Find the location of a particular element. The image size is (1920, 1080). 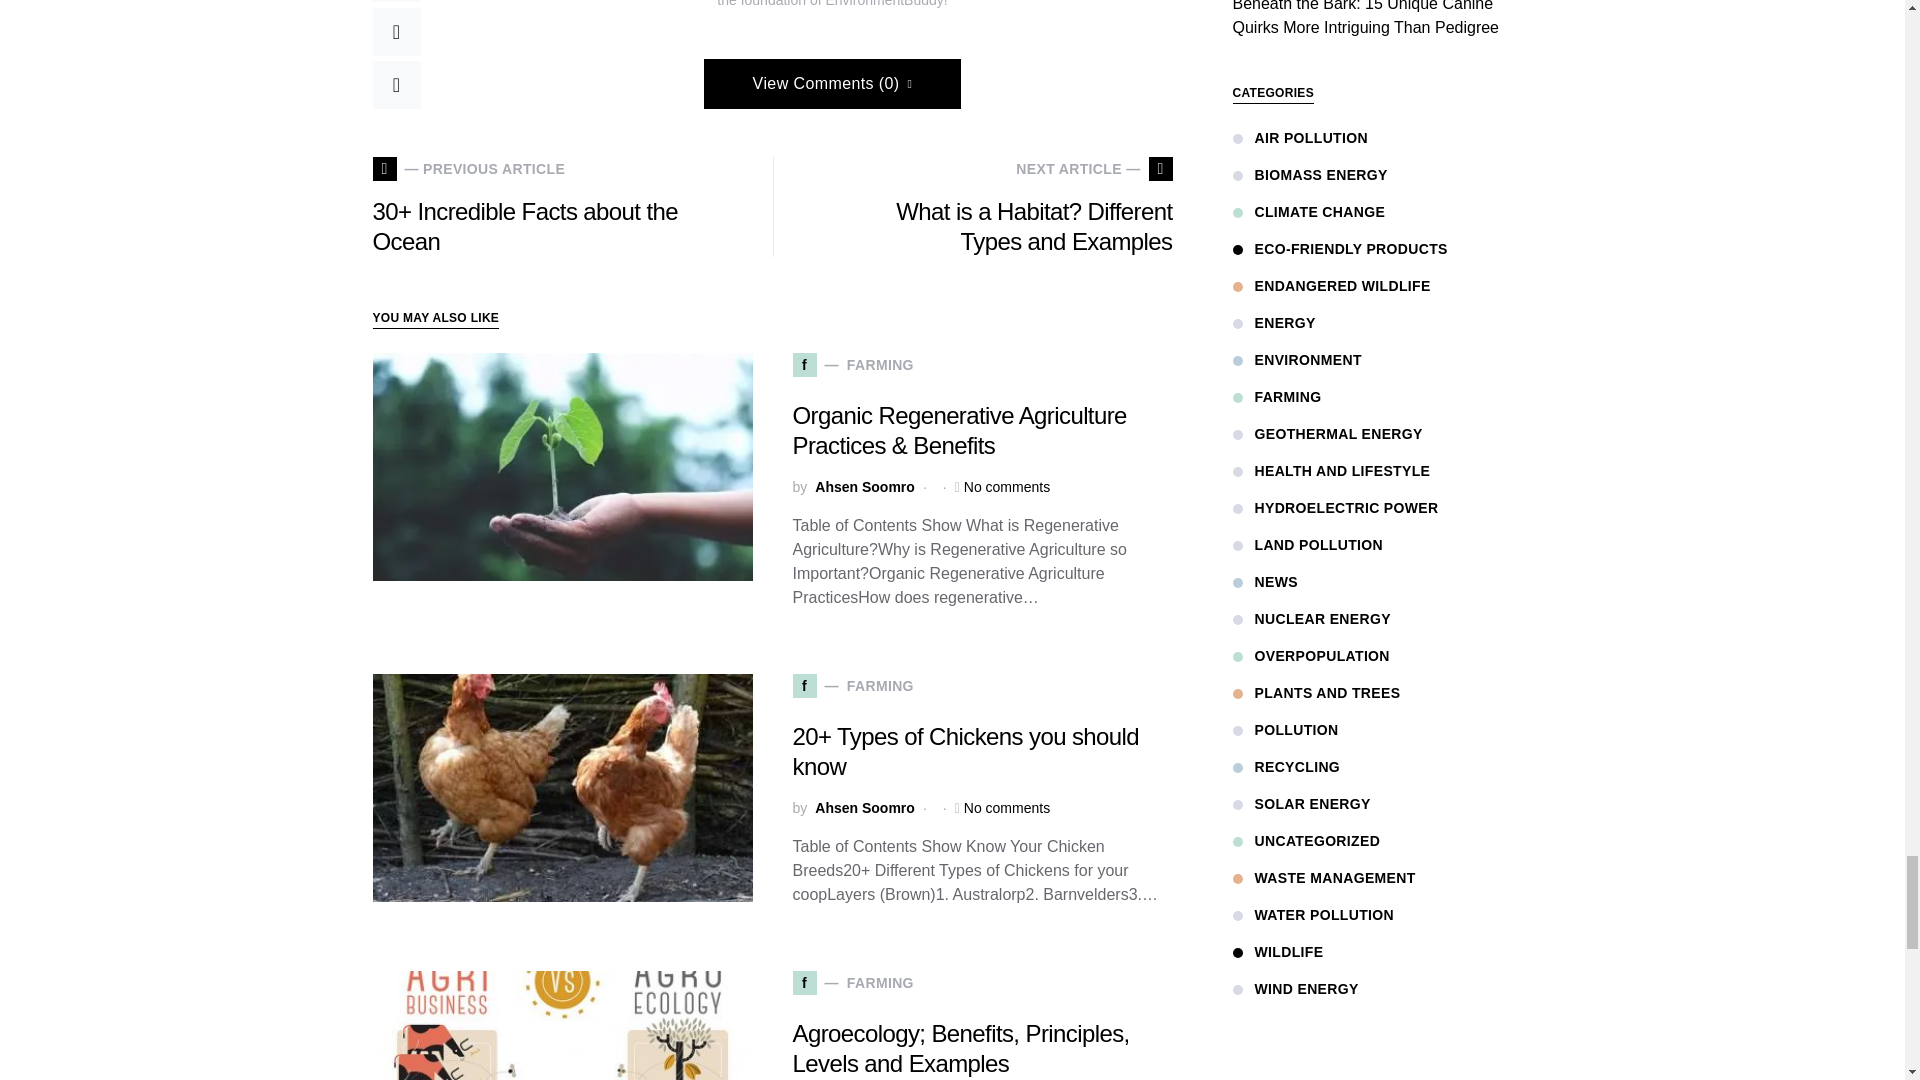

View all posts by Ahsen Soomro is located at coordinates (864, 808).